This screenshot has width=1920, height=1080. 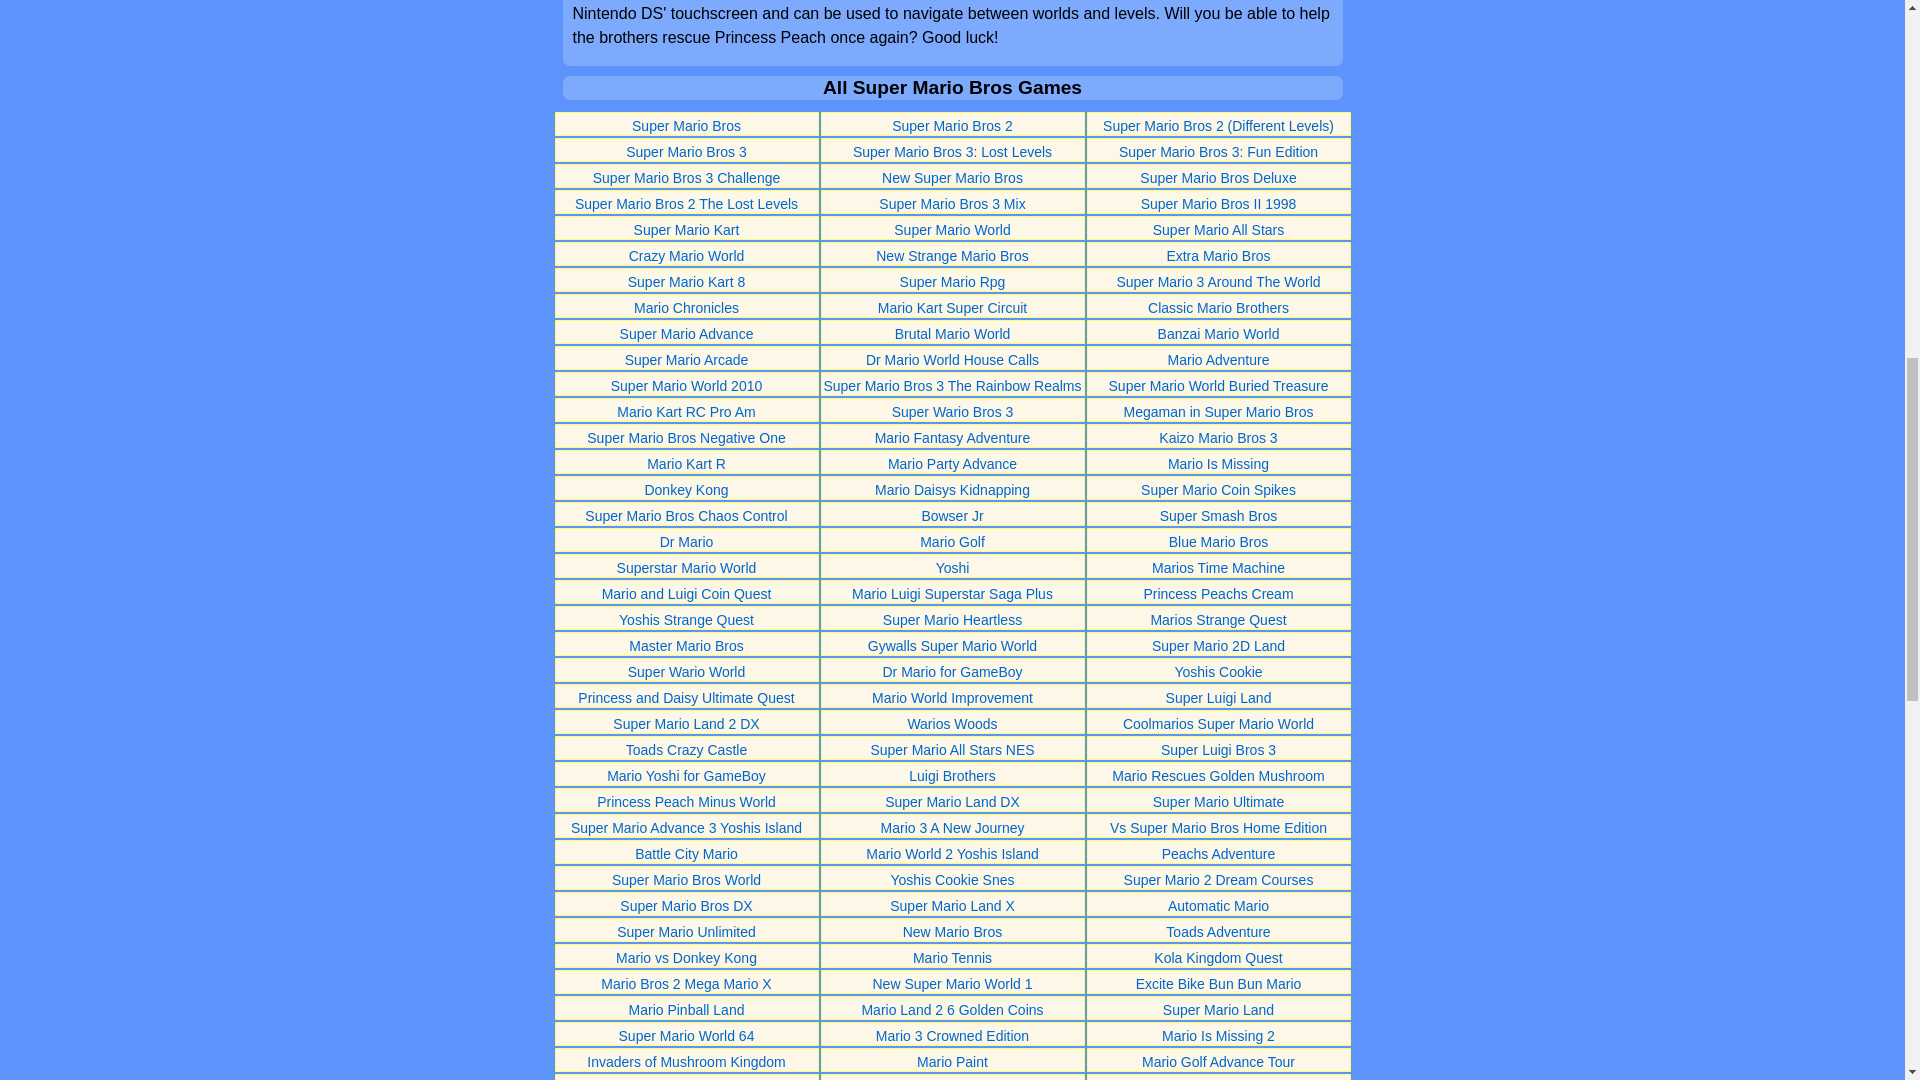 What do you see at coordinates (1218, 177) in the screenshot?
I see `Super Mario Bros Deluxe` at bounding box center [1218, 177].